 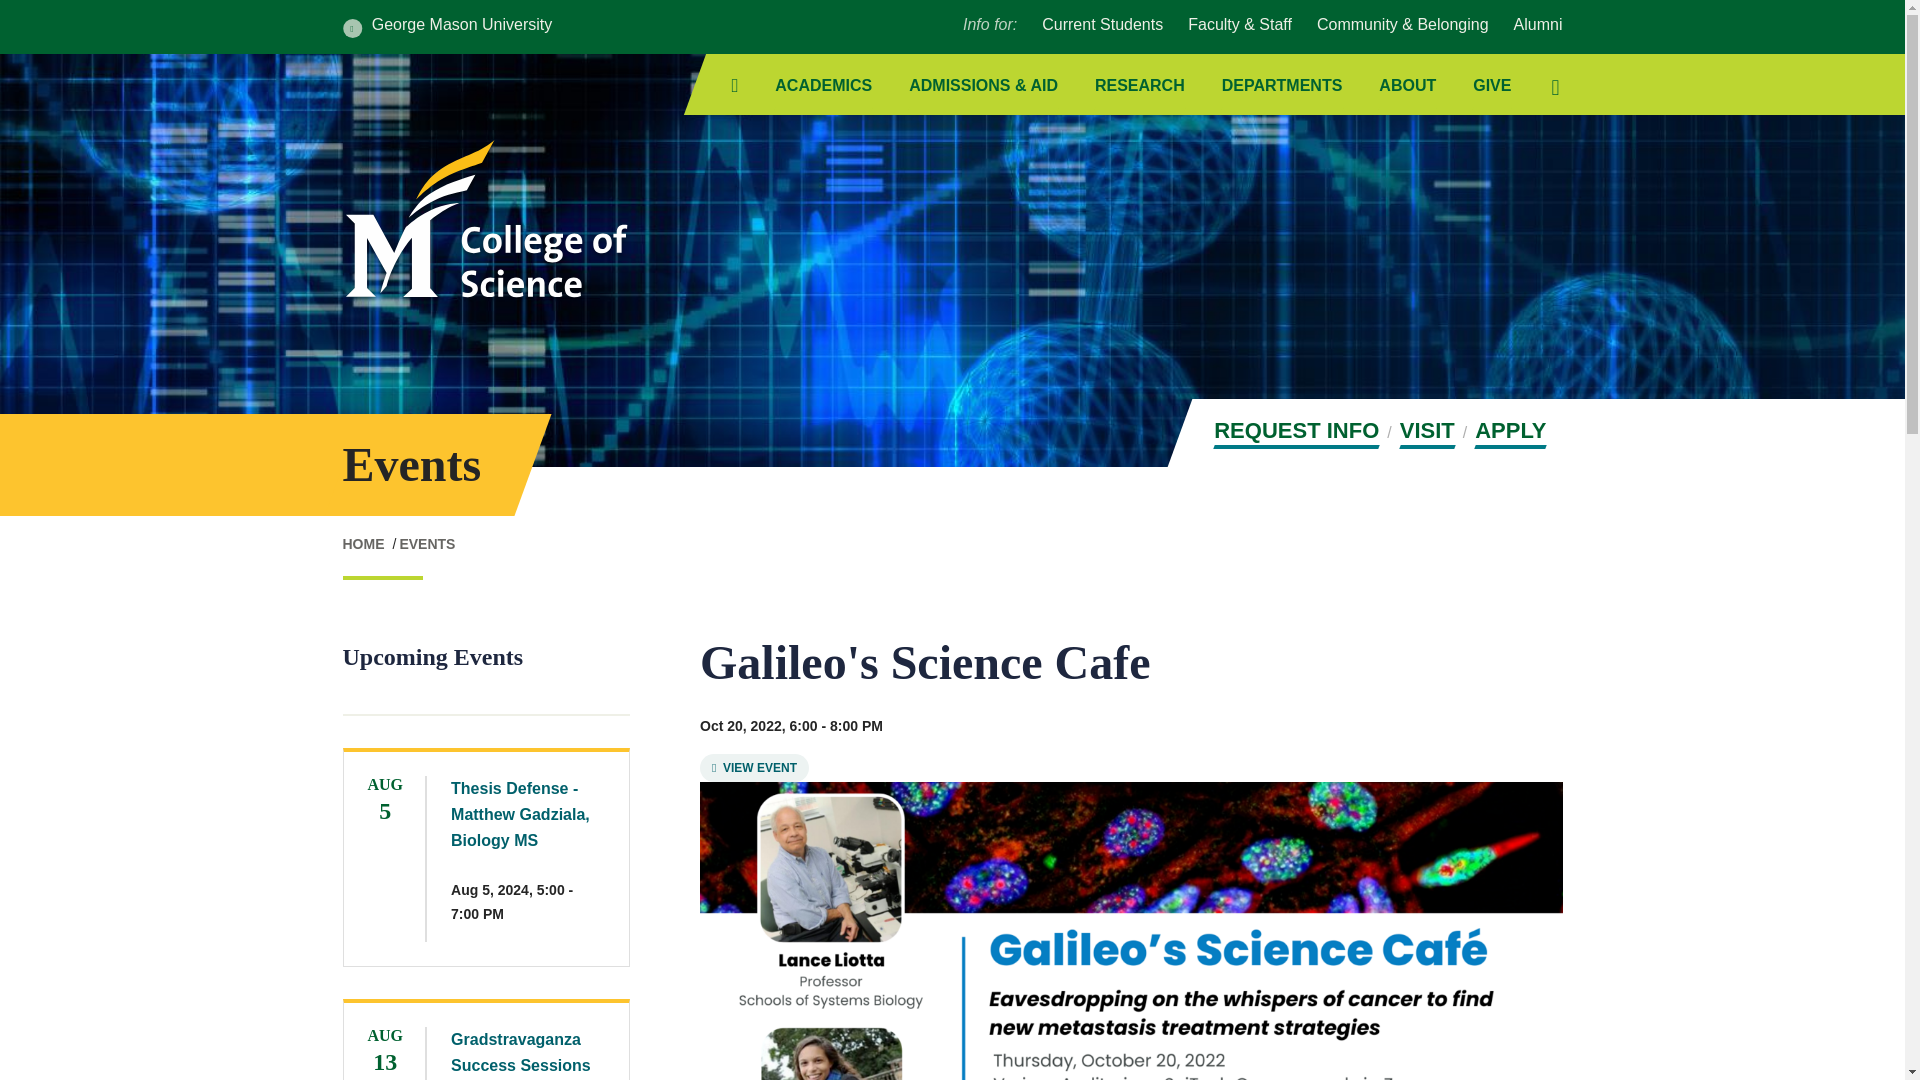 I want to click on Current Students, so click(x=1102, y=24).